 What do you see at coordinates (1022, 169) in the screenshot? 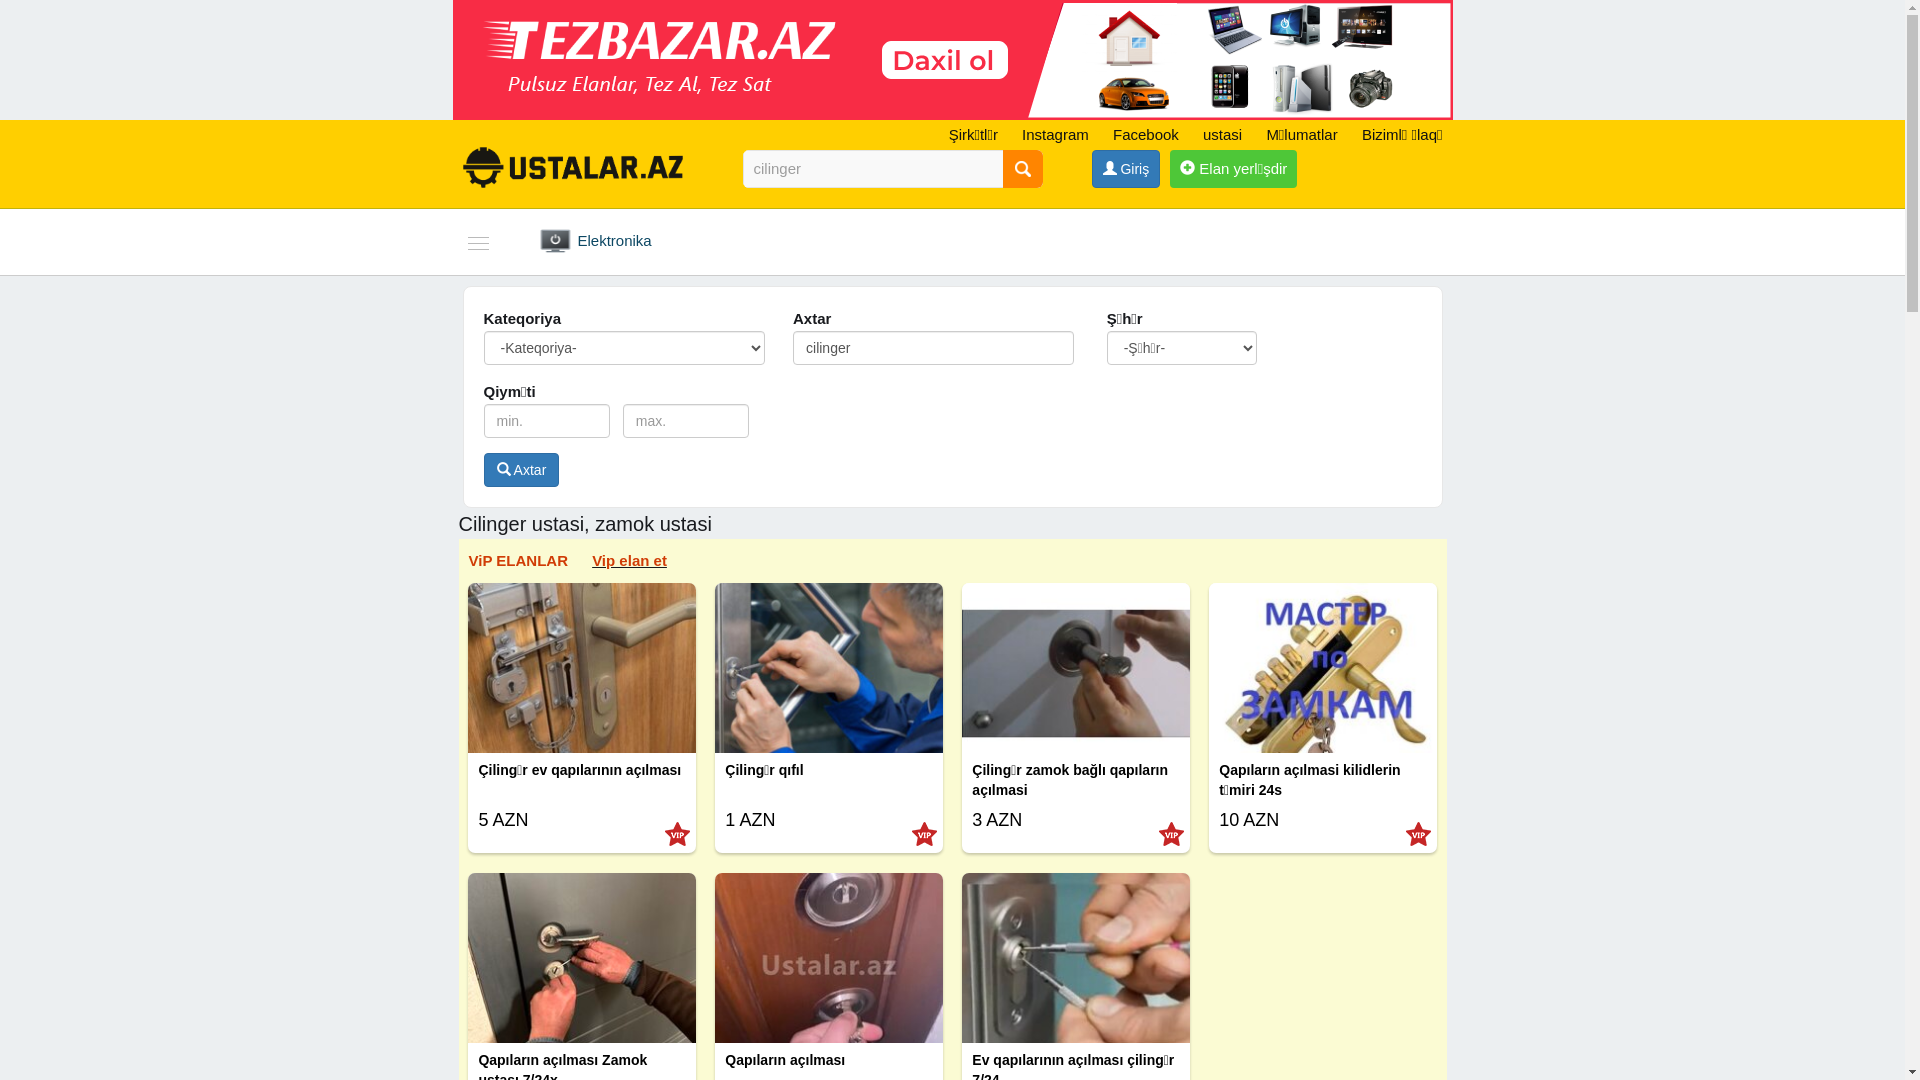
I see ` ` at bounding box center [1022, 169].